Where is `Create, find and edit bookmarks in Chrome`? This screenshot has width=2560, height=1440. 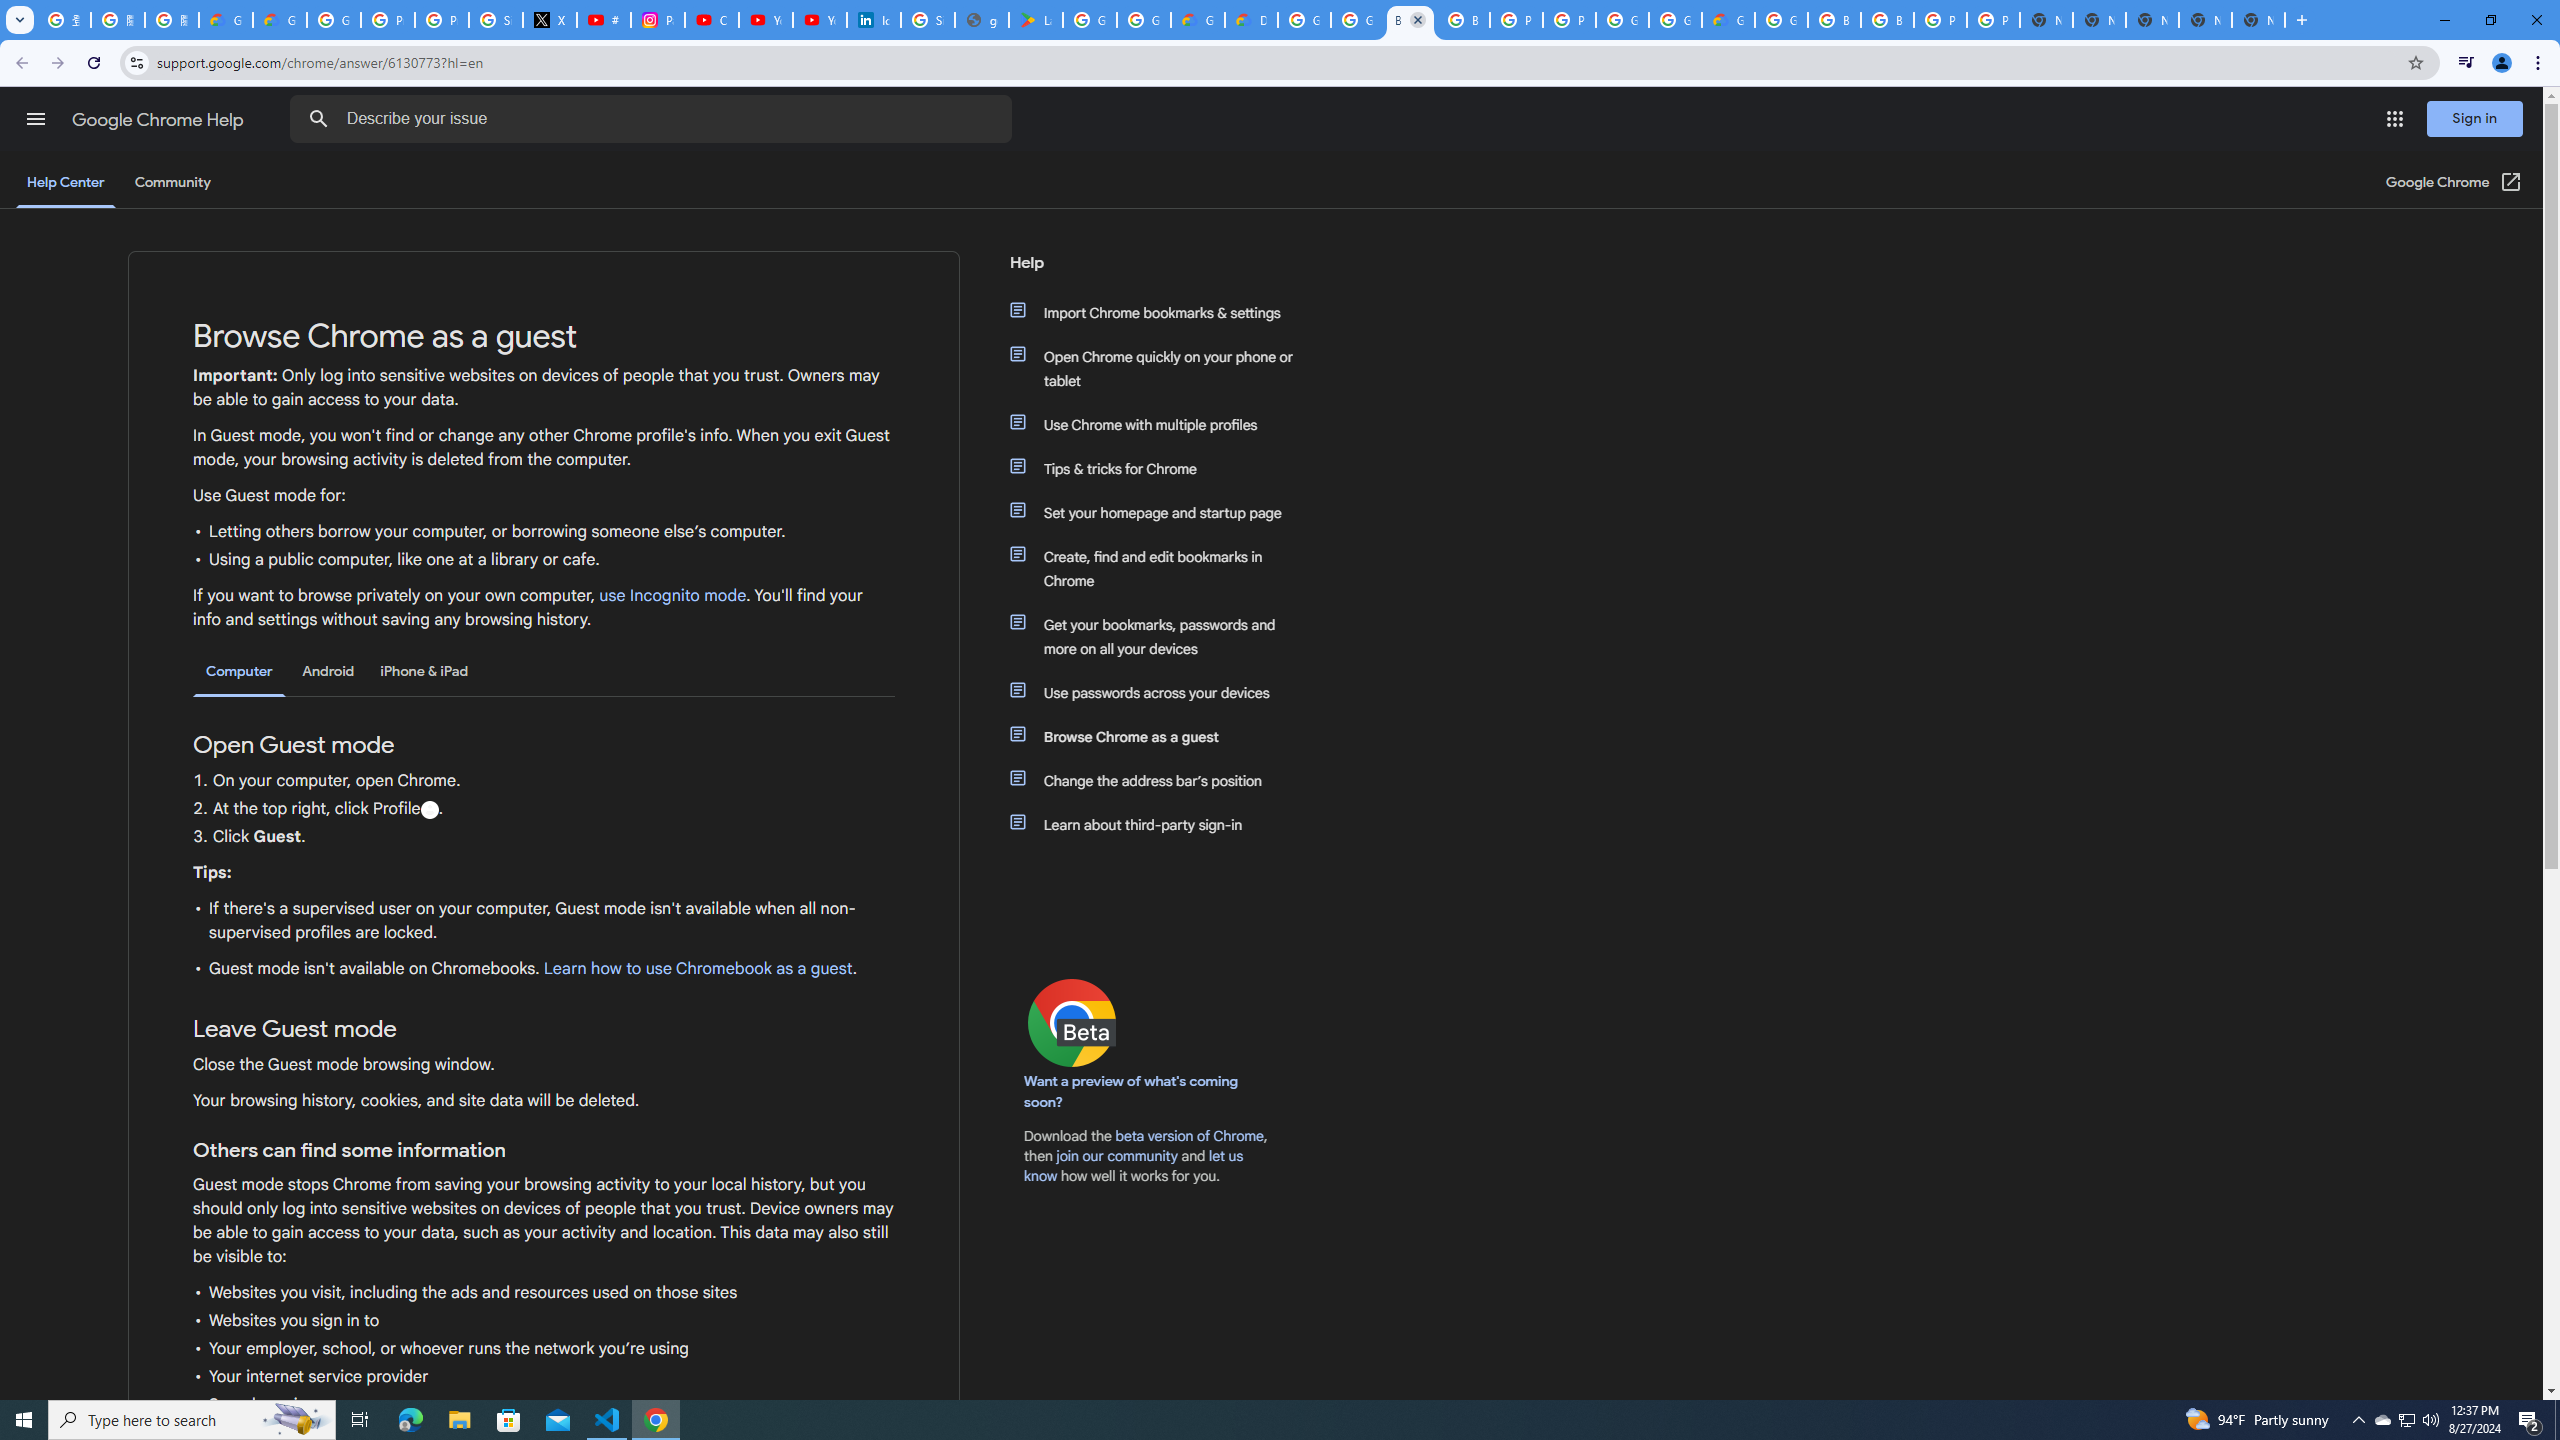
Create, find and edit bookmarks in Chrome is located at coordinates (1163, 569).